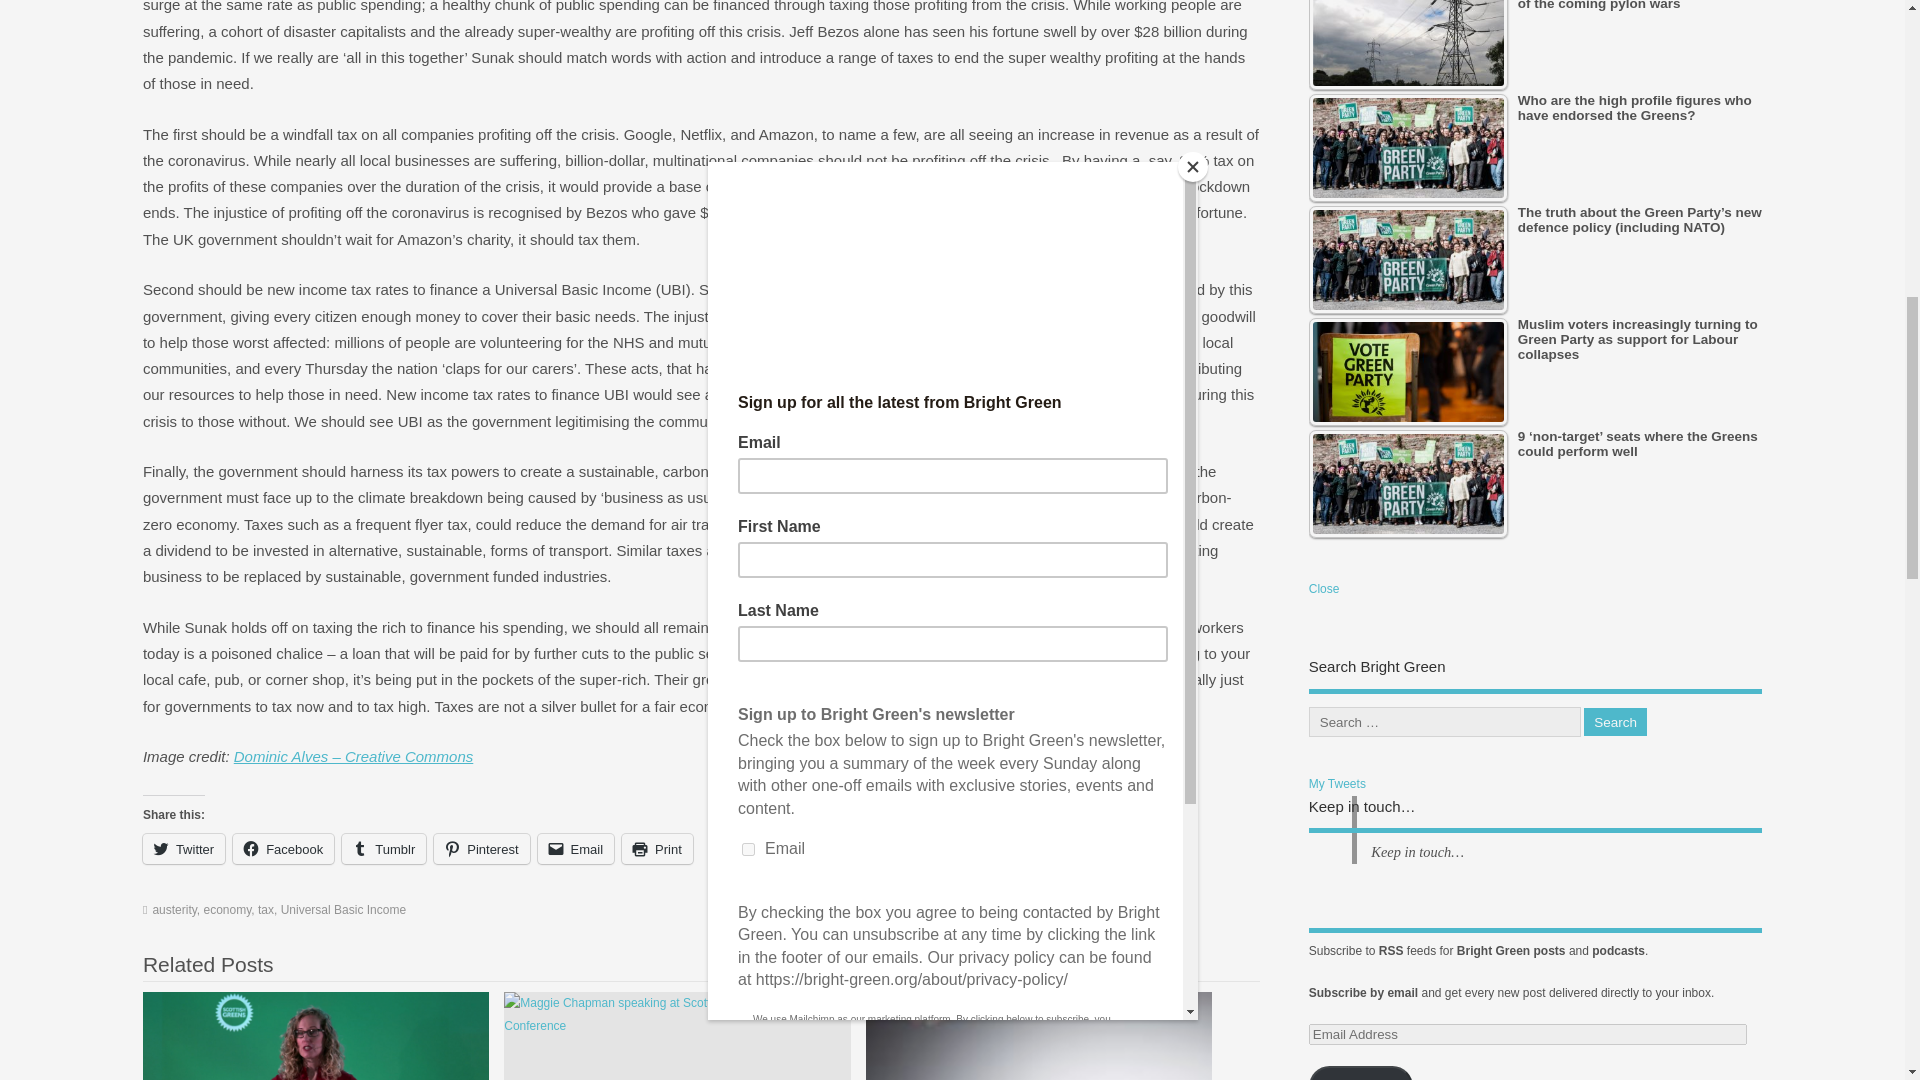 The width and height of the screenshot is (1920, 1080). I want to click on Universal Basic Income, so click(342, 909).